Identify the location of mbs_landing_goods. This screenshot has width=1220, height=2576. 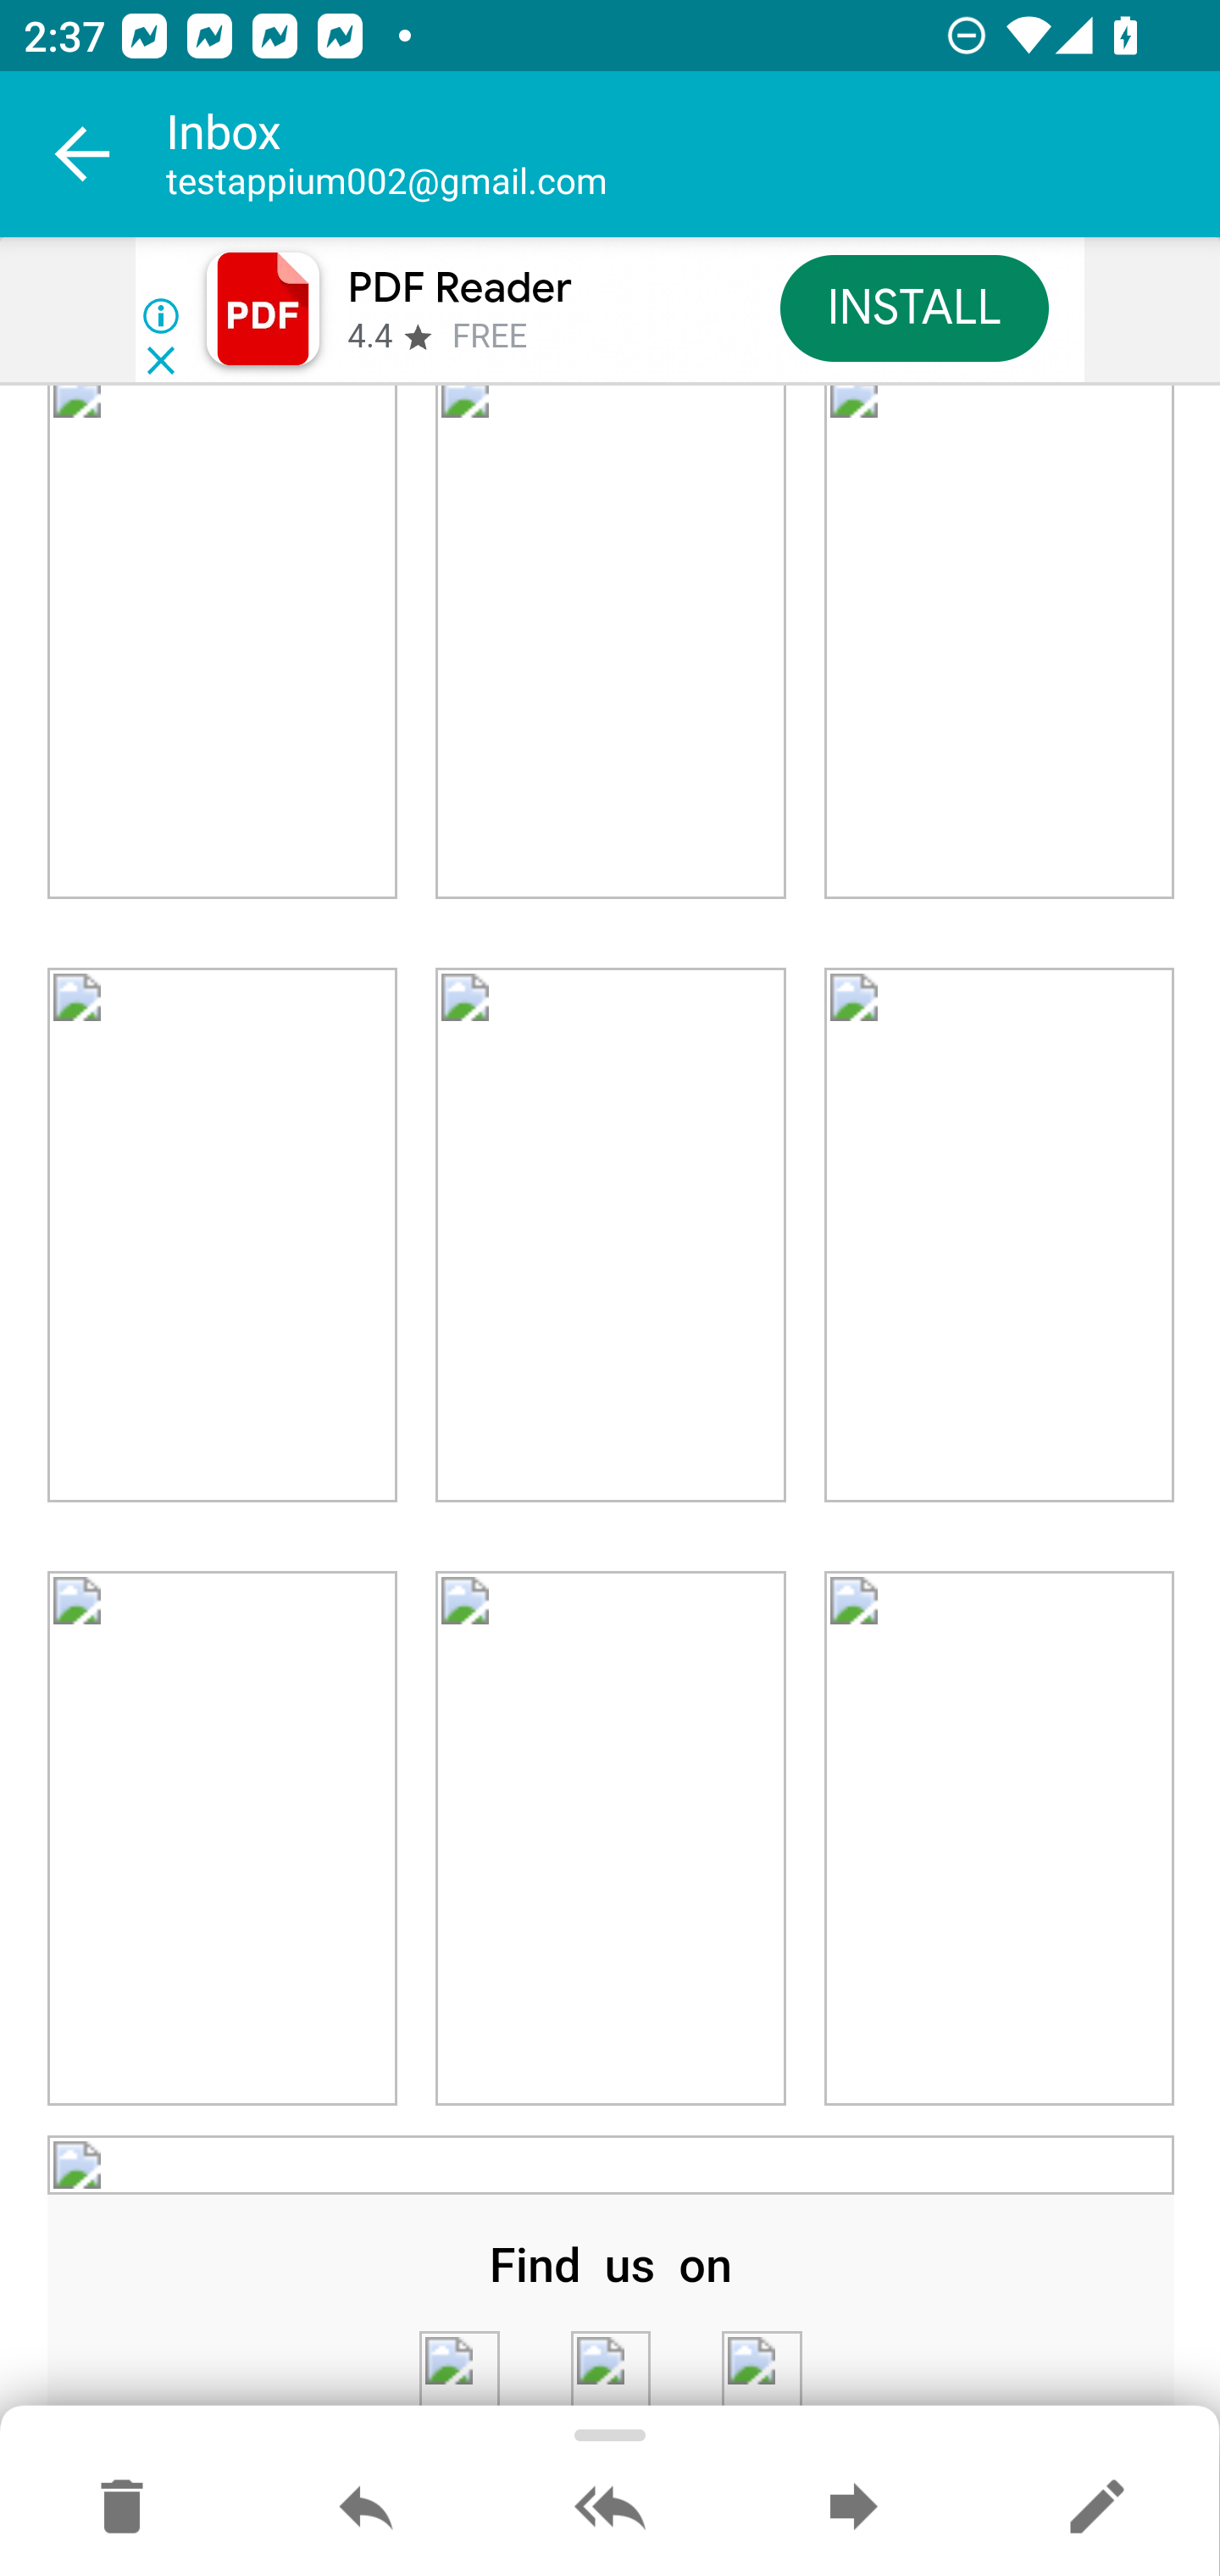
(999, 644).